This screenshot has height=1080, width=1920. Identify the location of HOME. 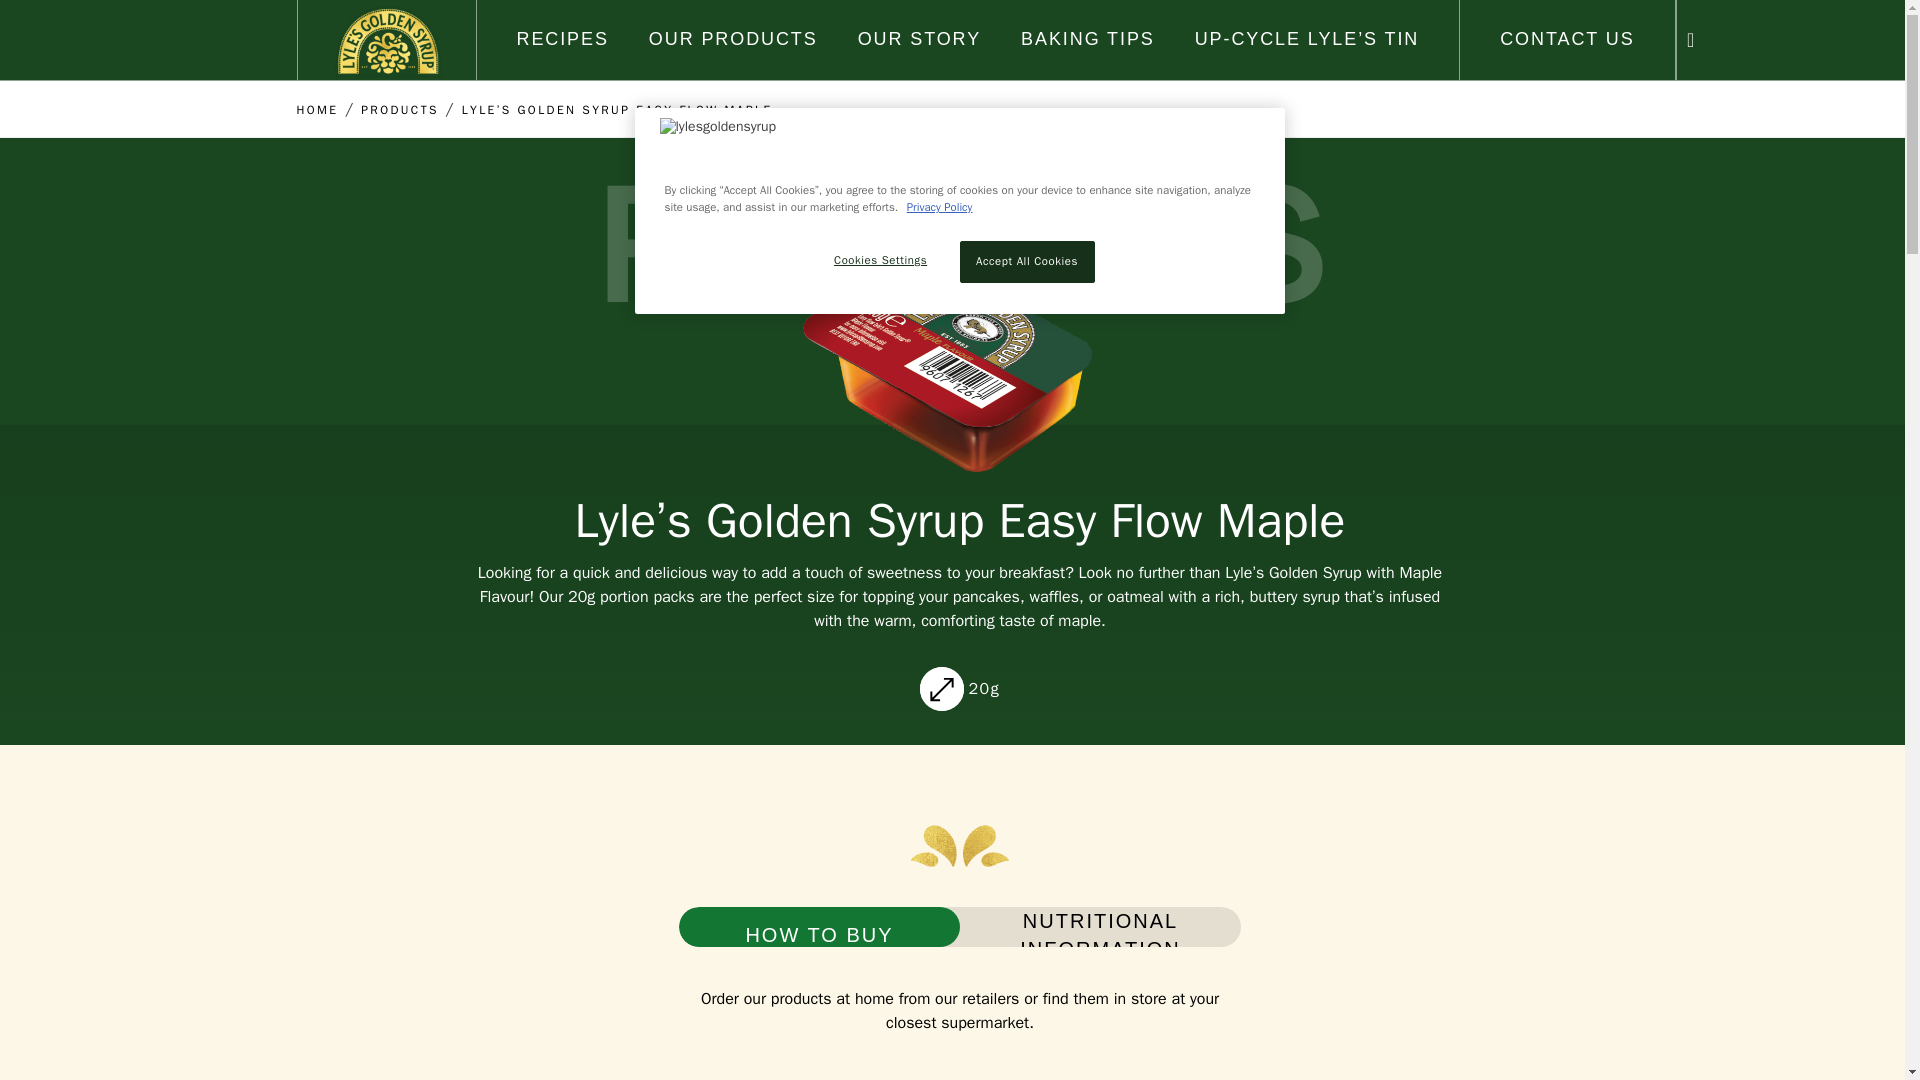
(316, 109).